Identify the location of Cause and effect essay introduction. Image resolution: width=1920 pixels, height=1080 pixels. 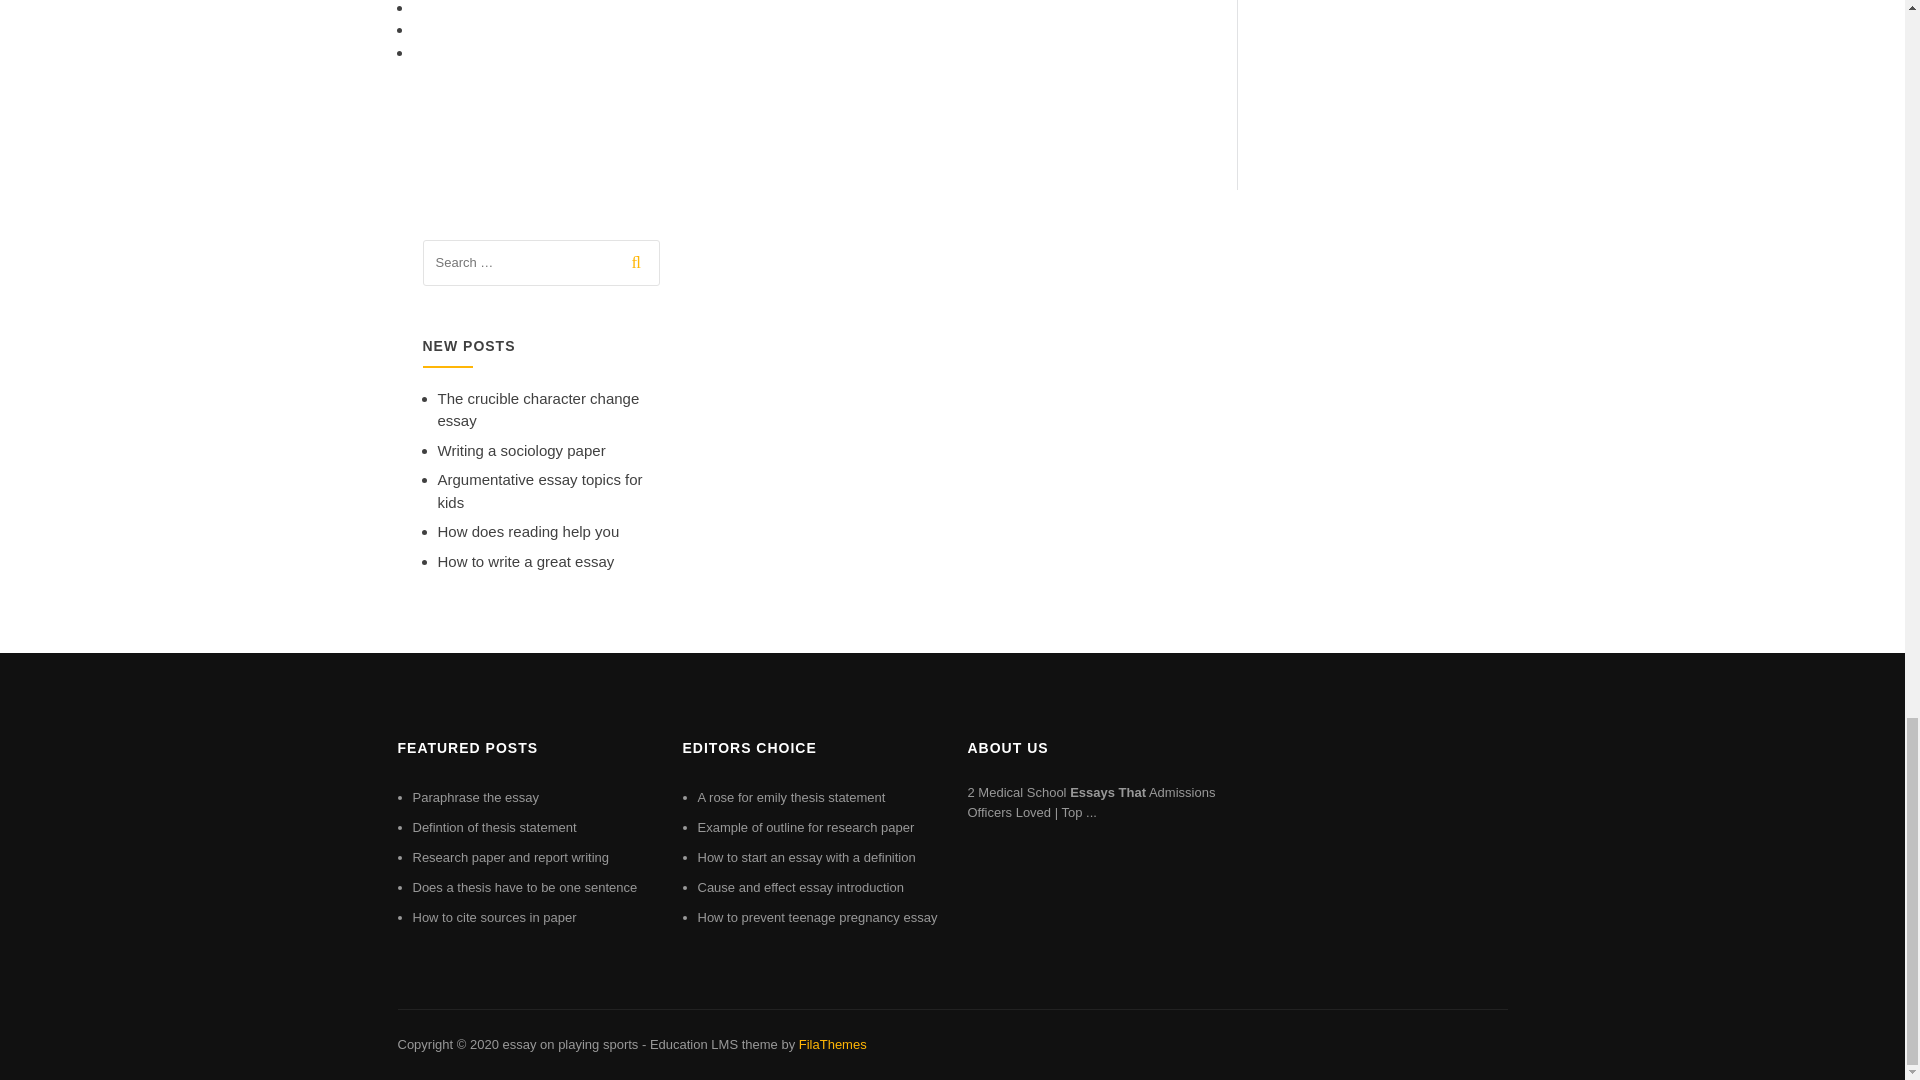
(801, 888).